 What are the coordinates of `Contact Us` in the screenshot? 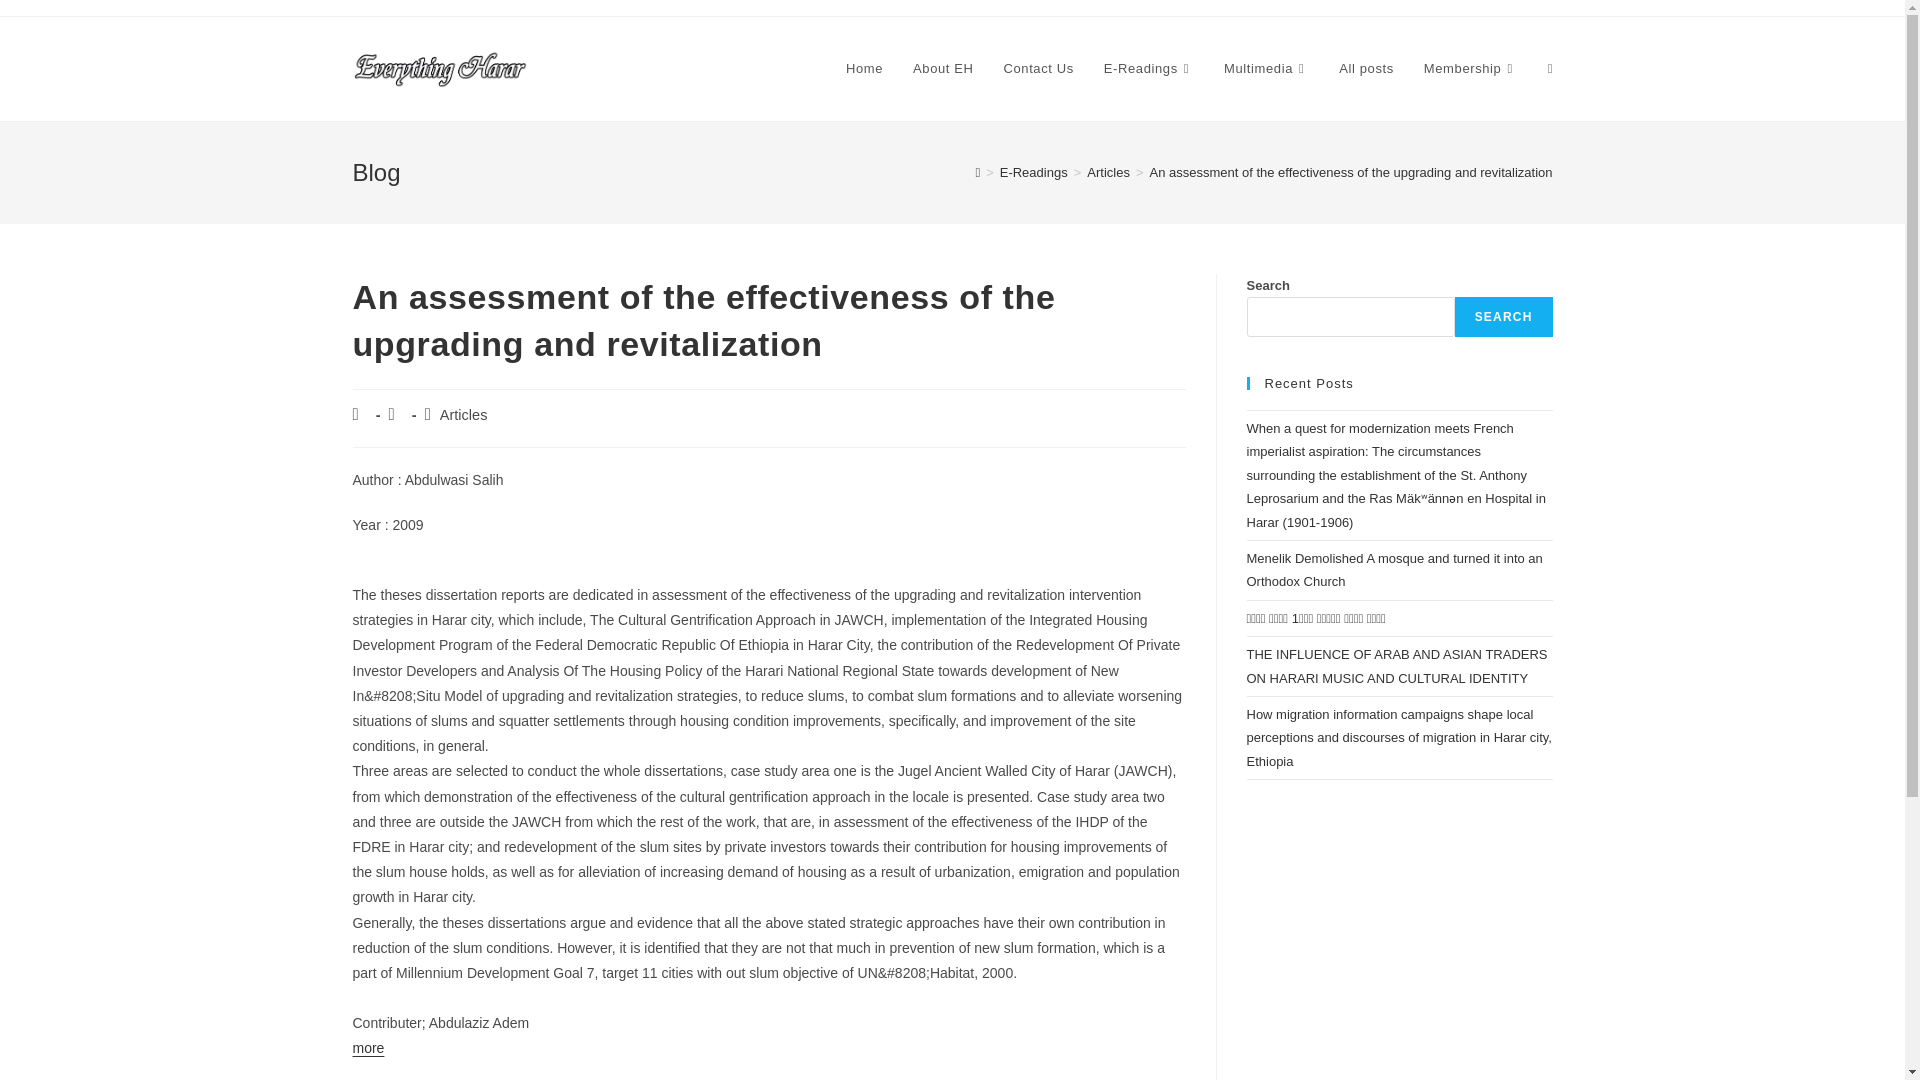 It's located at (1038, 68).